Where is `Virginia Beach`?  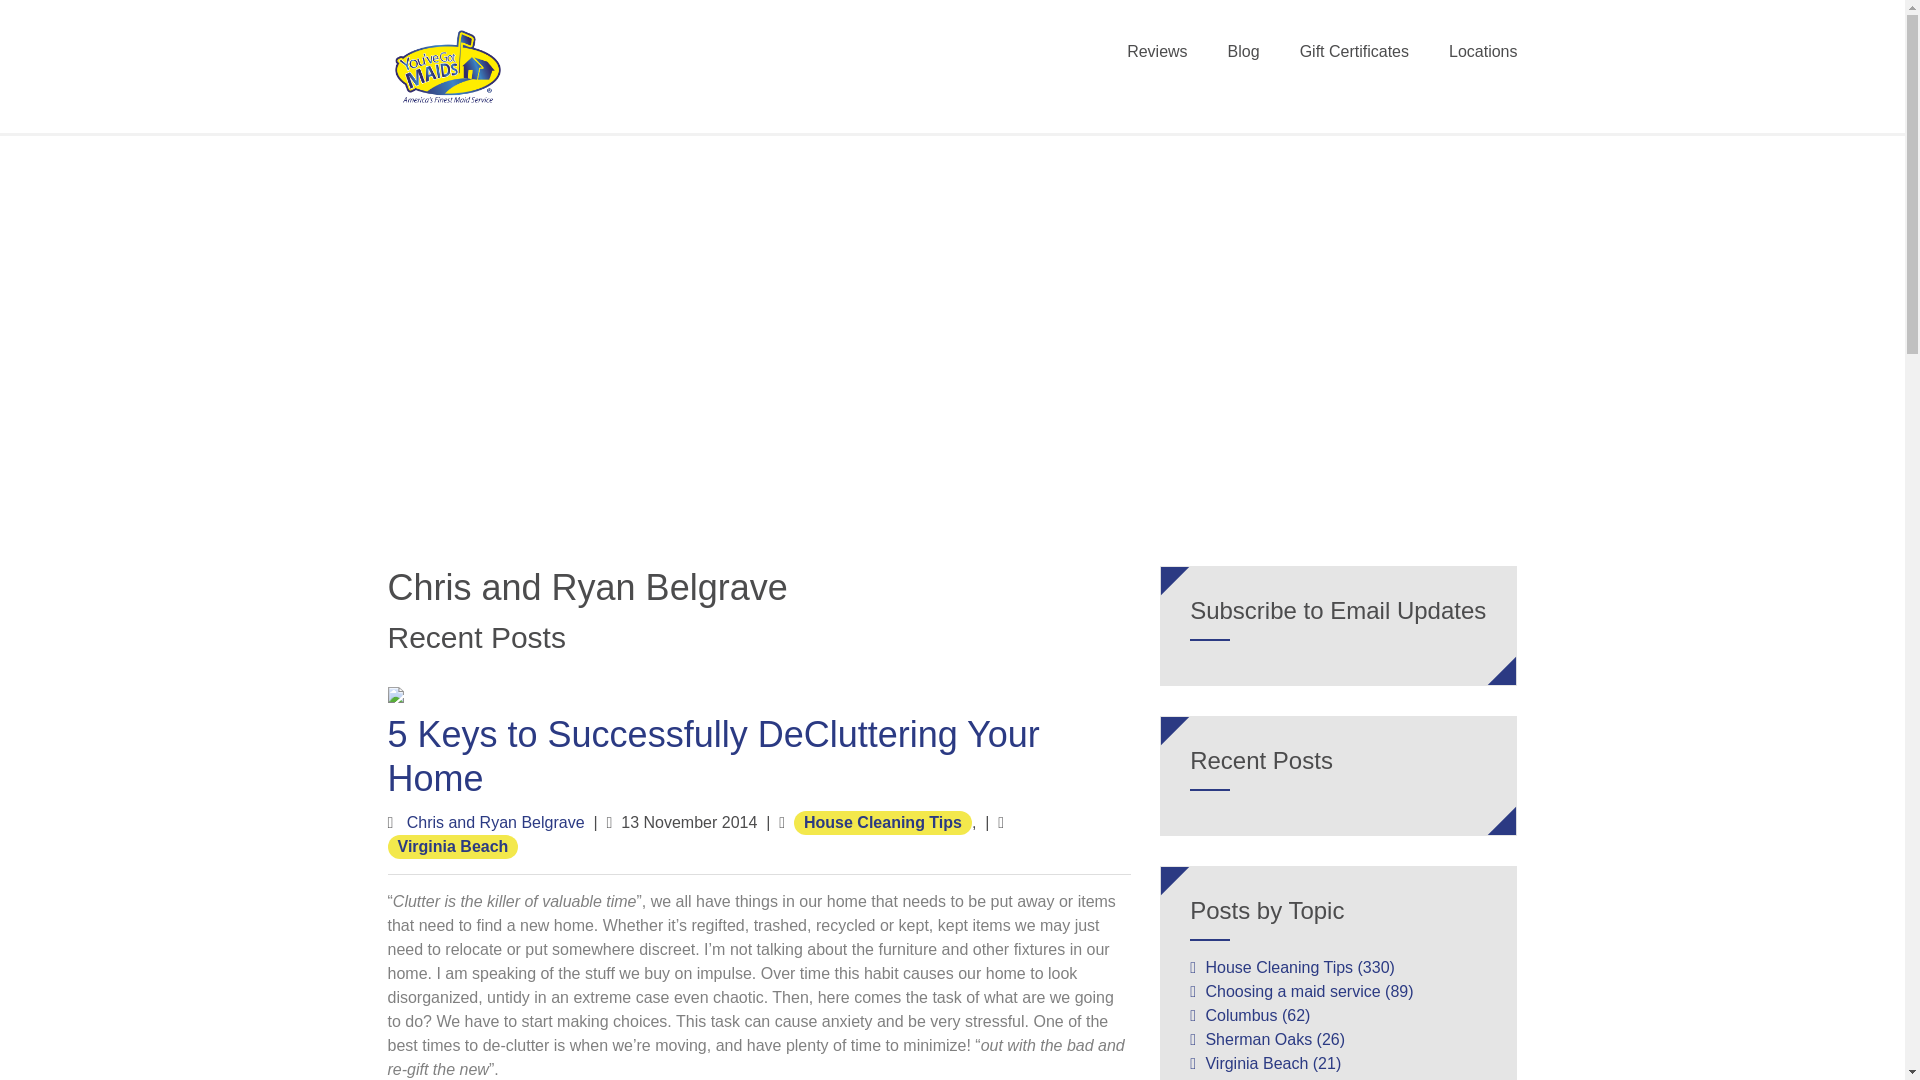 Virginia Beach is located at coordinates (452, 845).